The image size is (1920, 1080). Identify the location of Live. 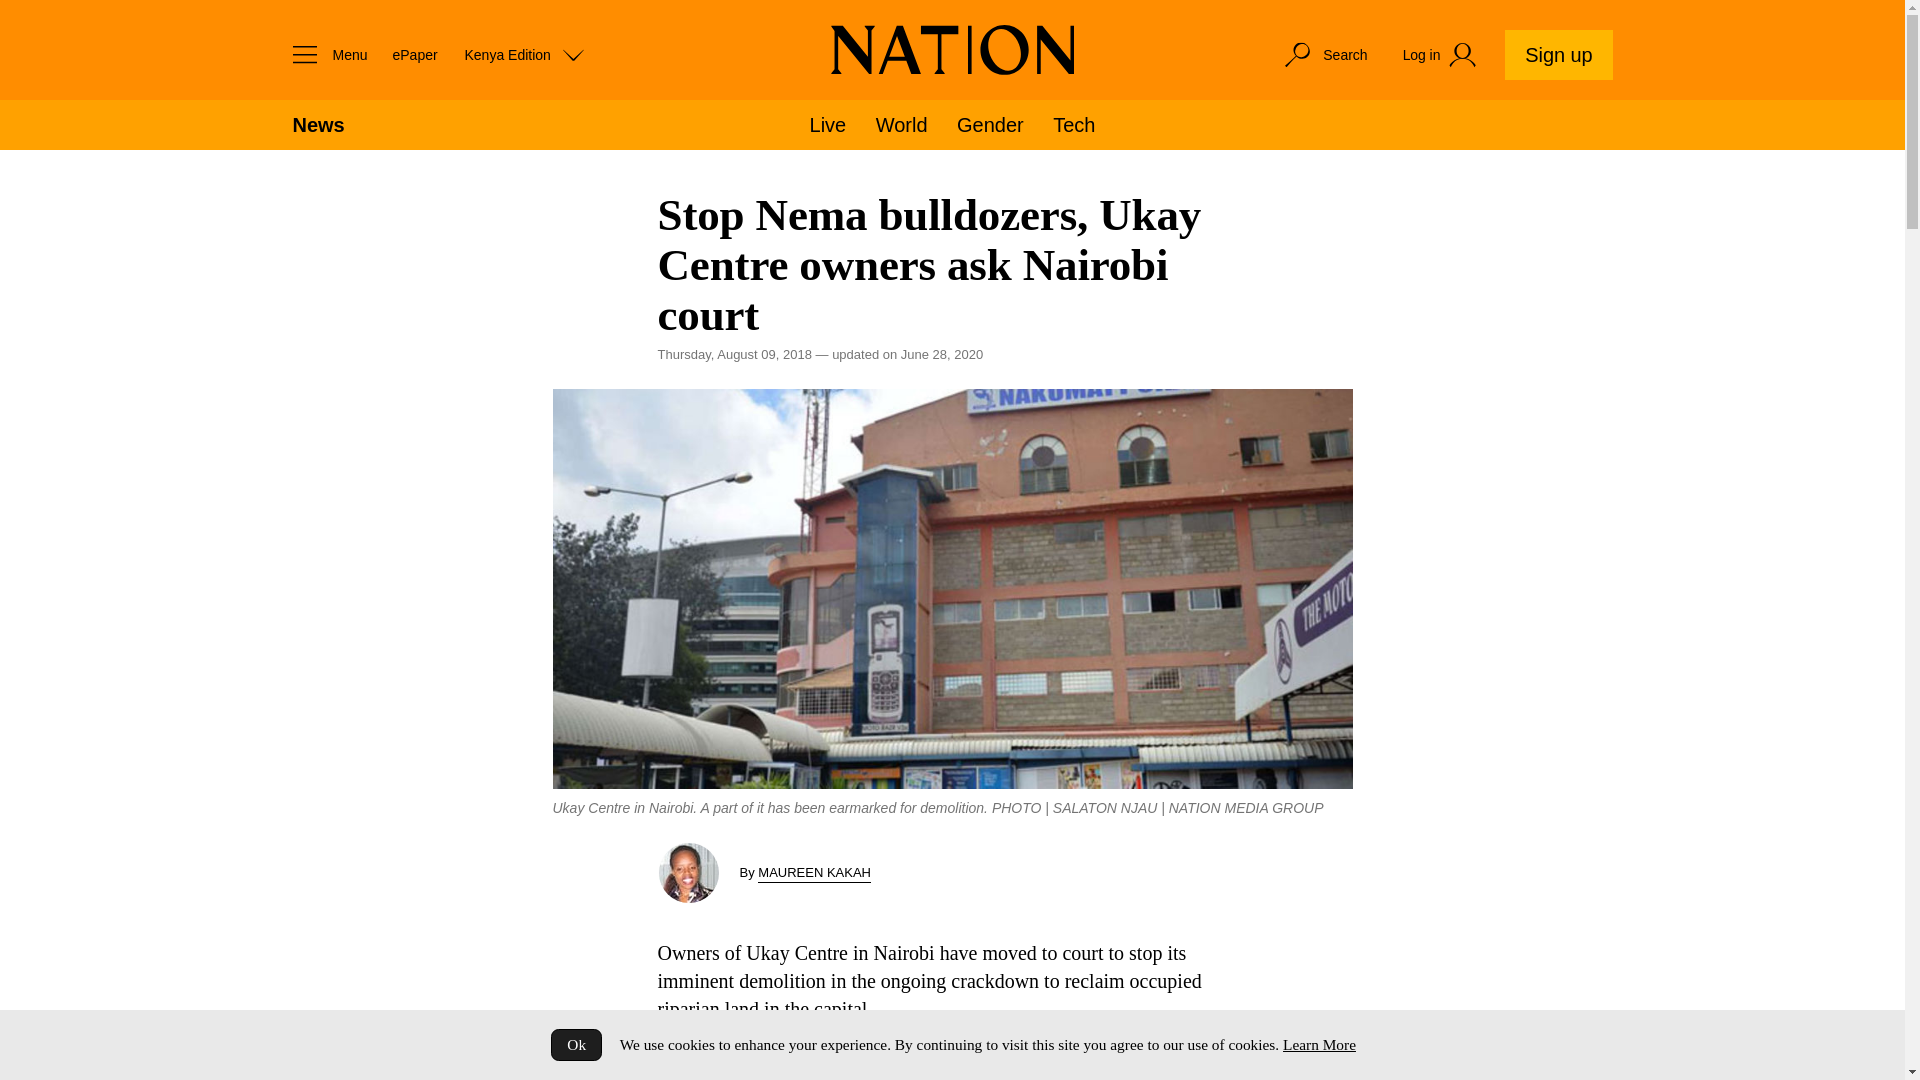
(828, 125).